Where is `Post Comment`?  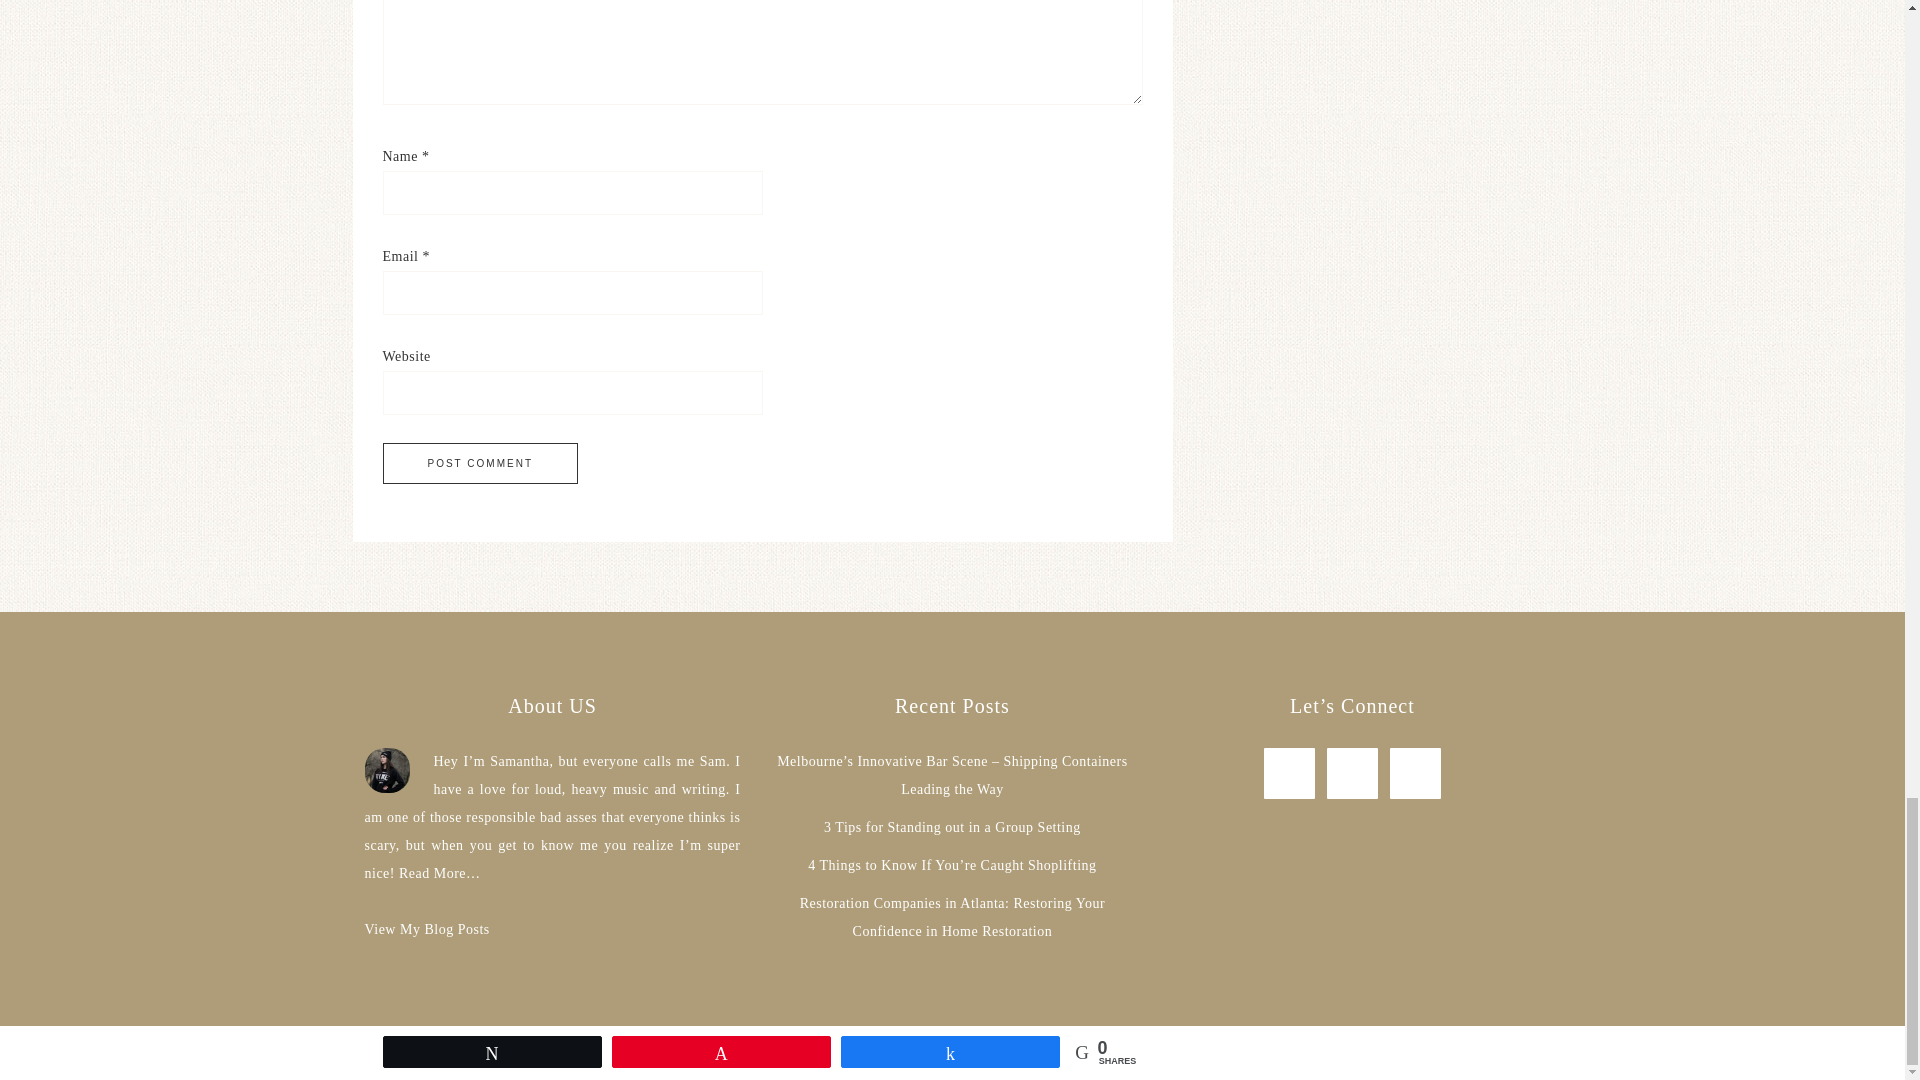
Post Comment is located at coordinates (480, 462).